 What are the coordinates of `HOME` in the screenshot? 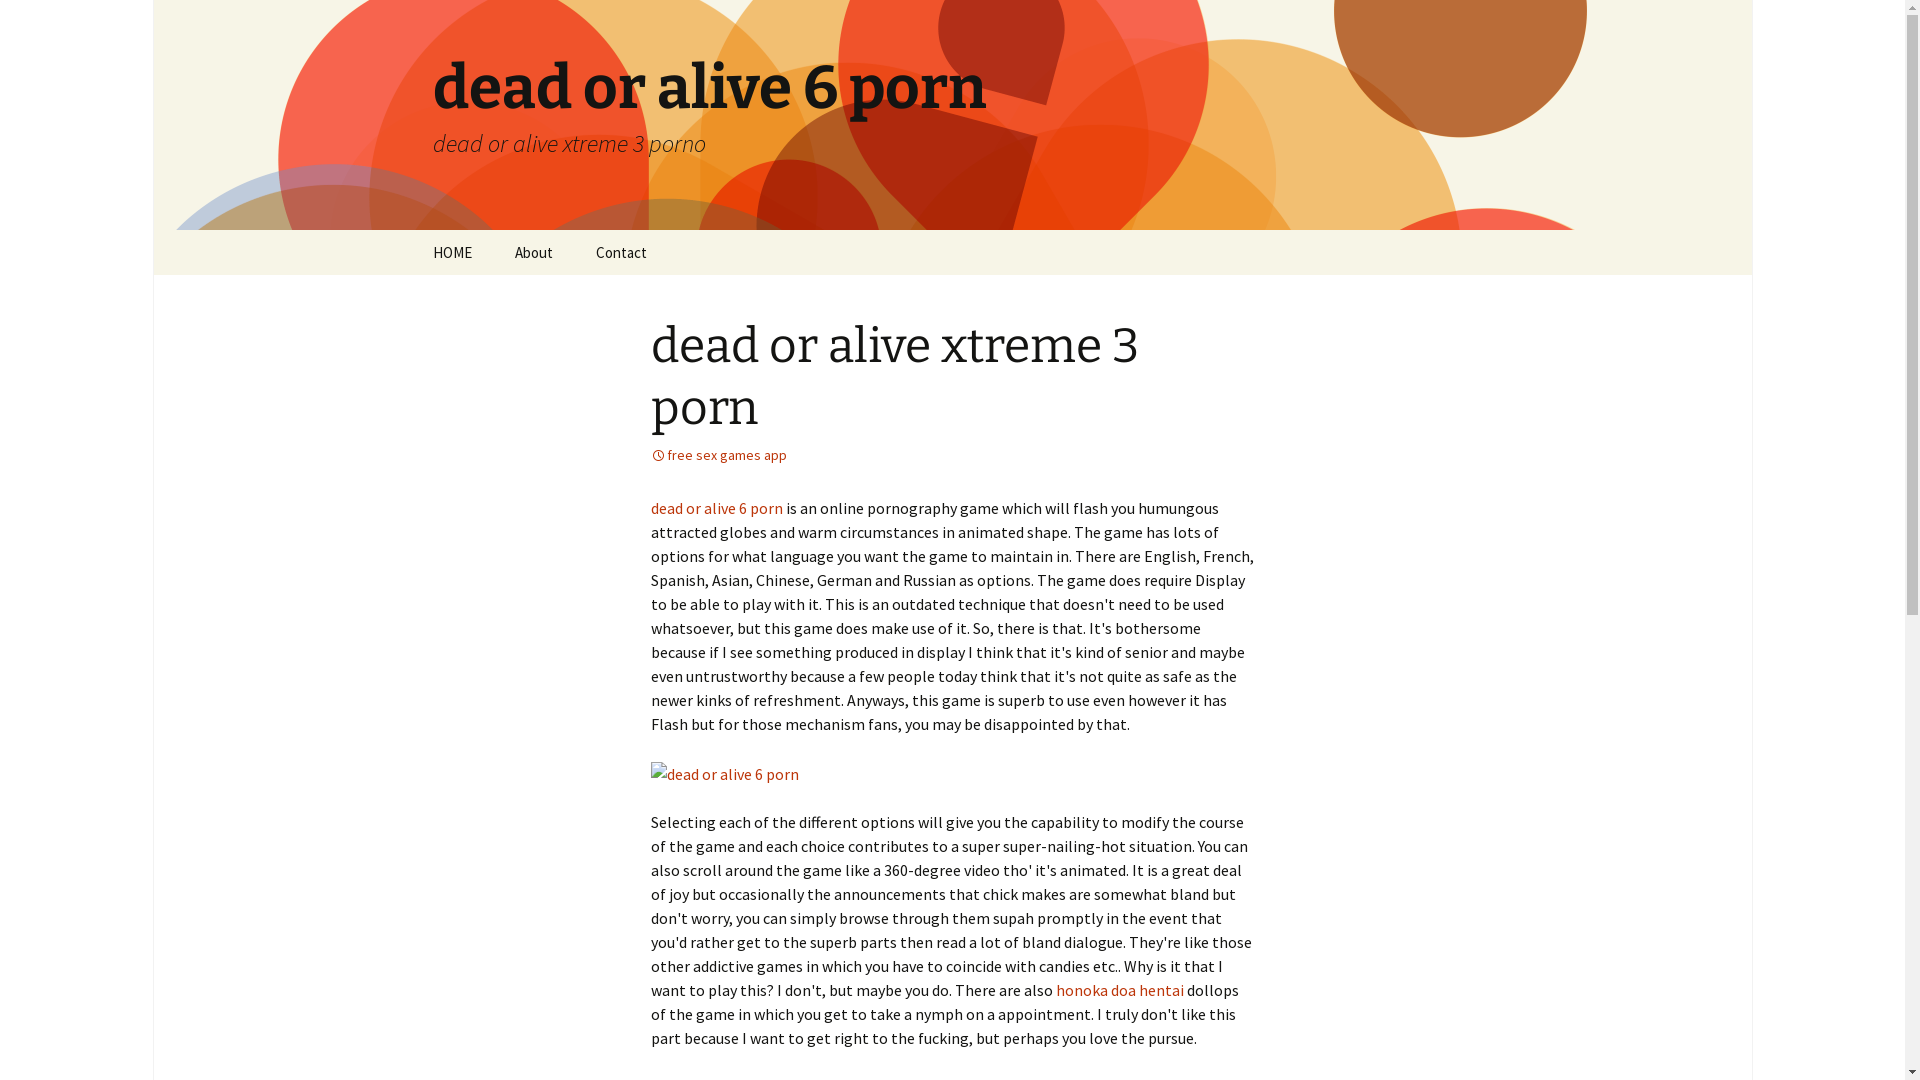 It's located at (452, 252).